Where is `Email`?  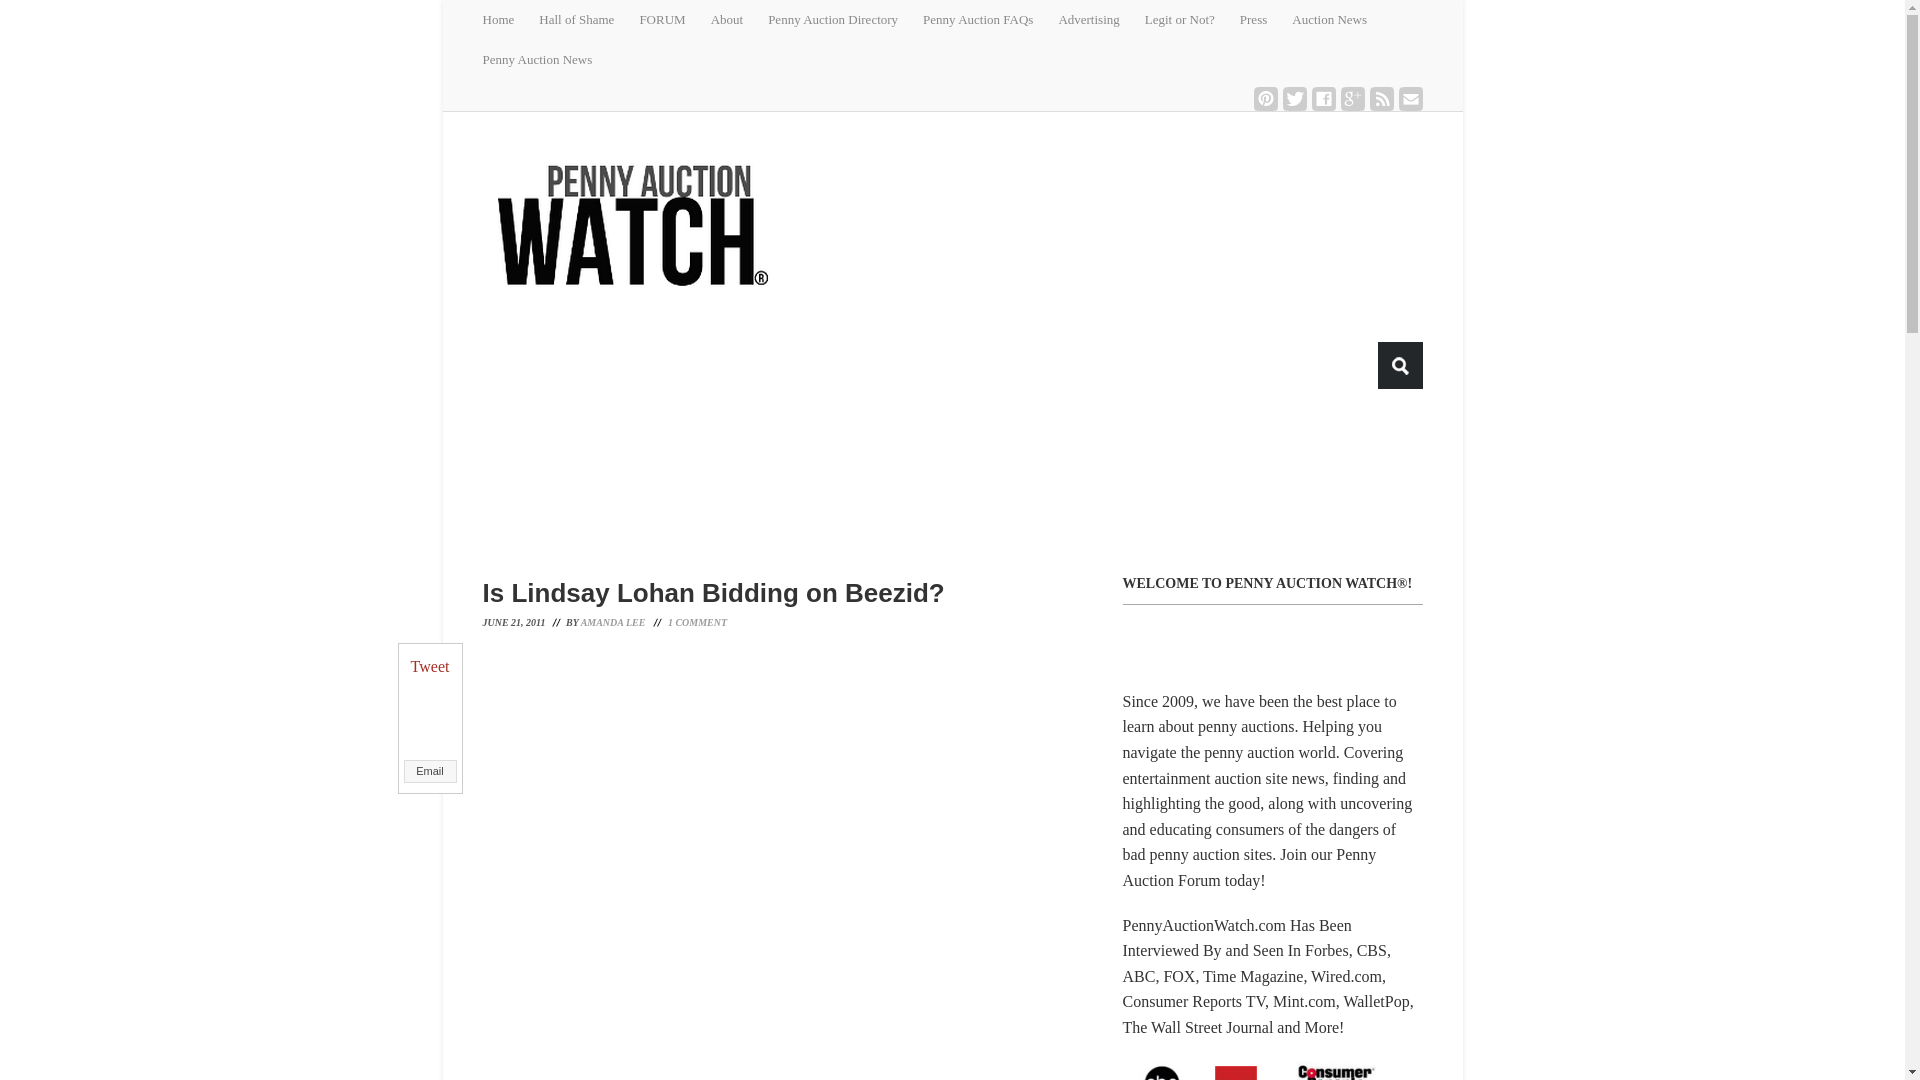
Email is located at coordinates (1410, 99).